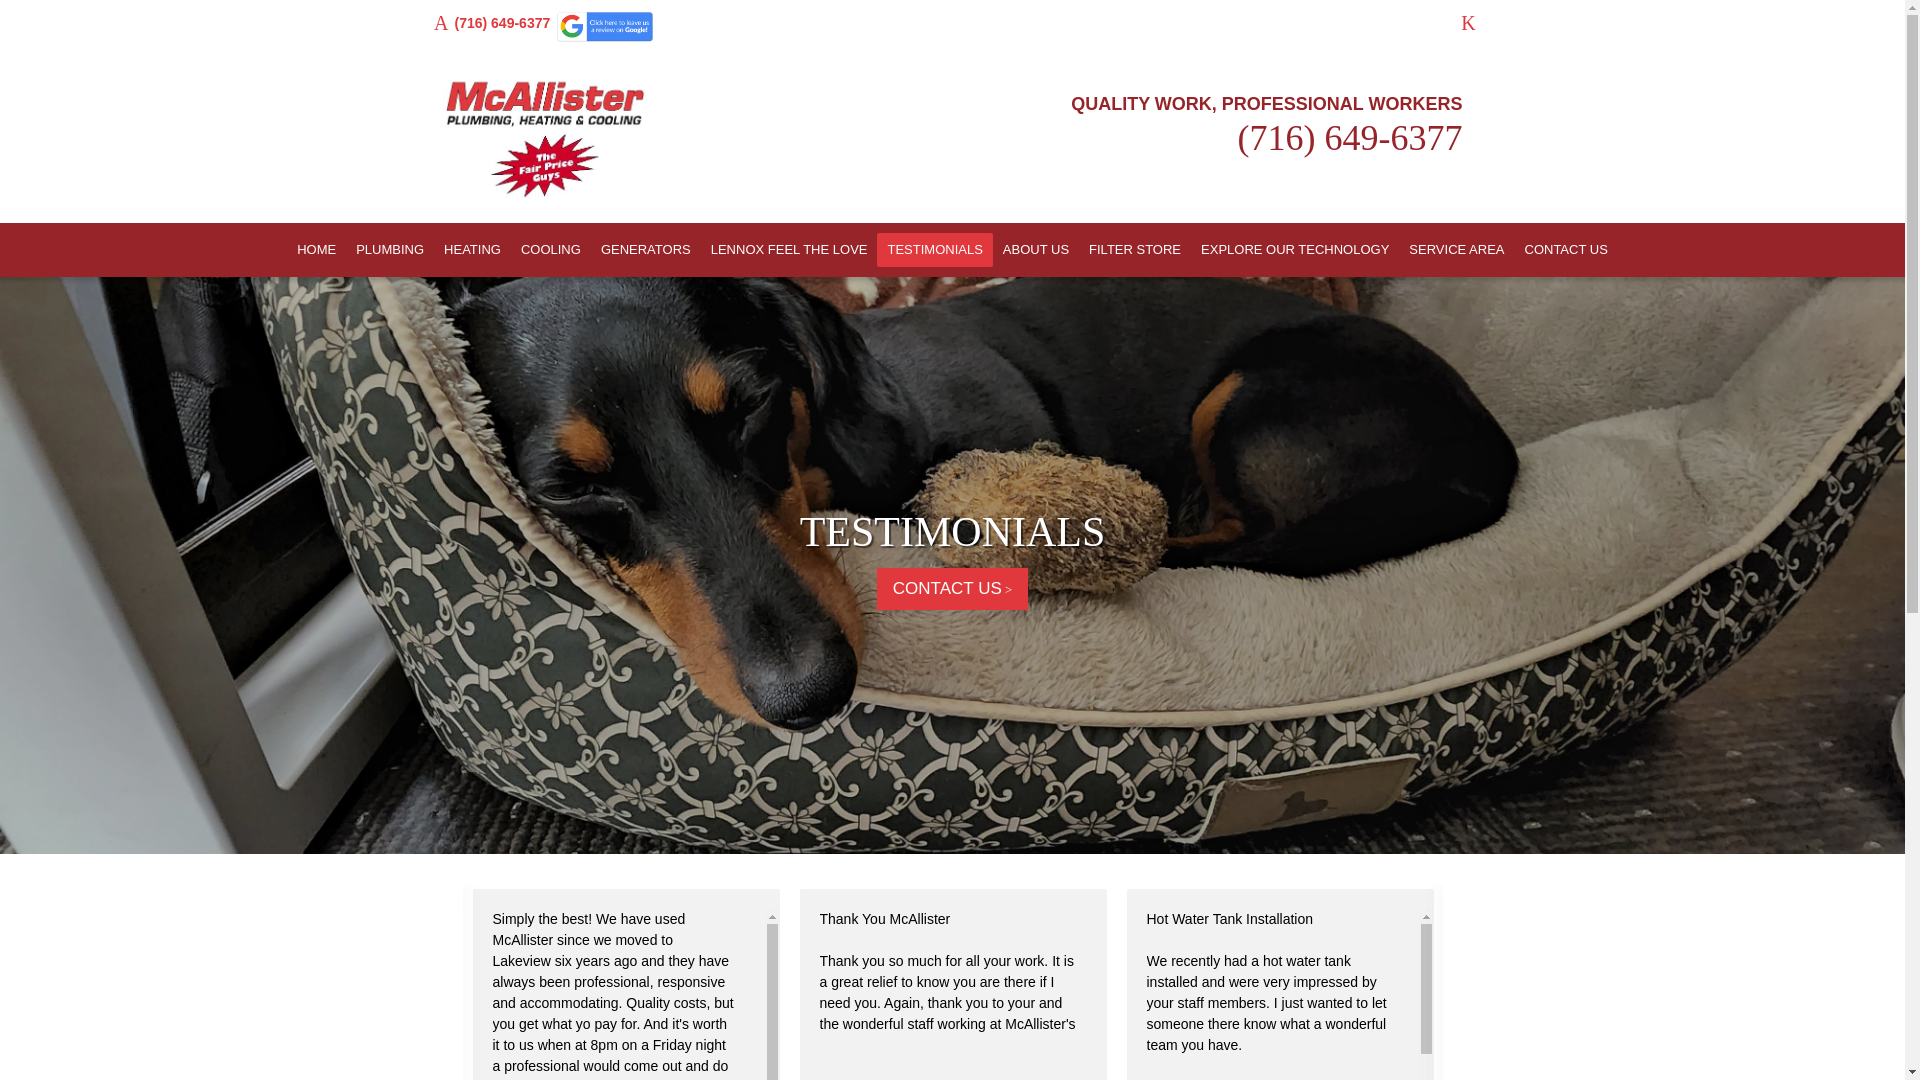  Describe the element at coordinates (952, 589) in the screenshot. I see `CONTACT US` at that location.